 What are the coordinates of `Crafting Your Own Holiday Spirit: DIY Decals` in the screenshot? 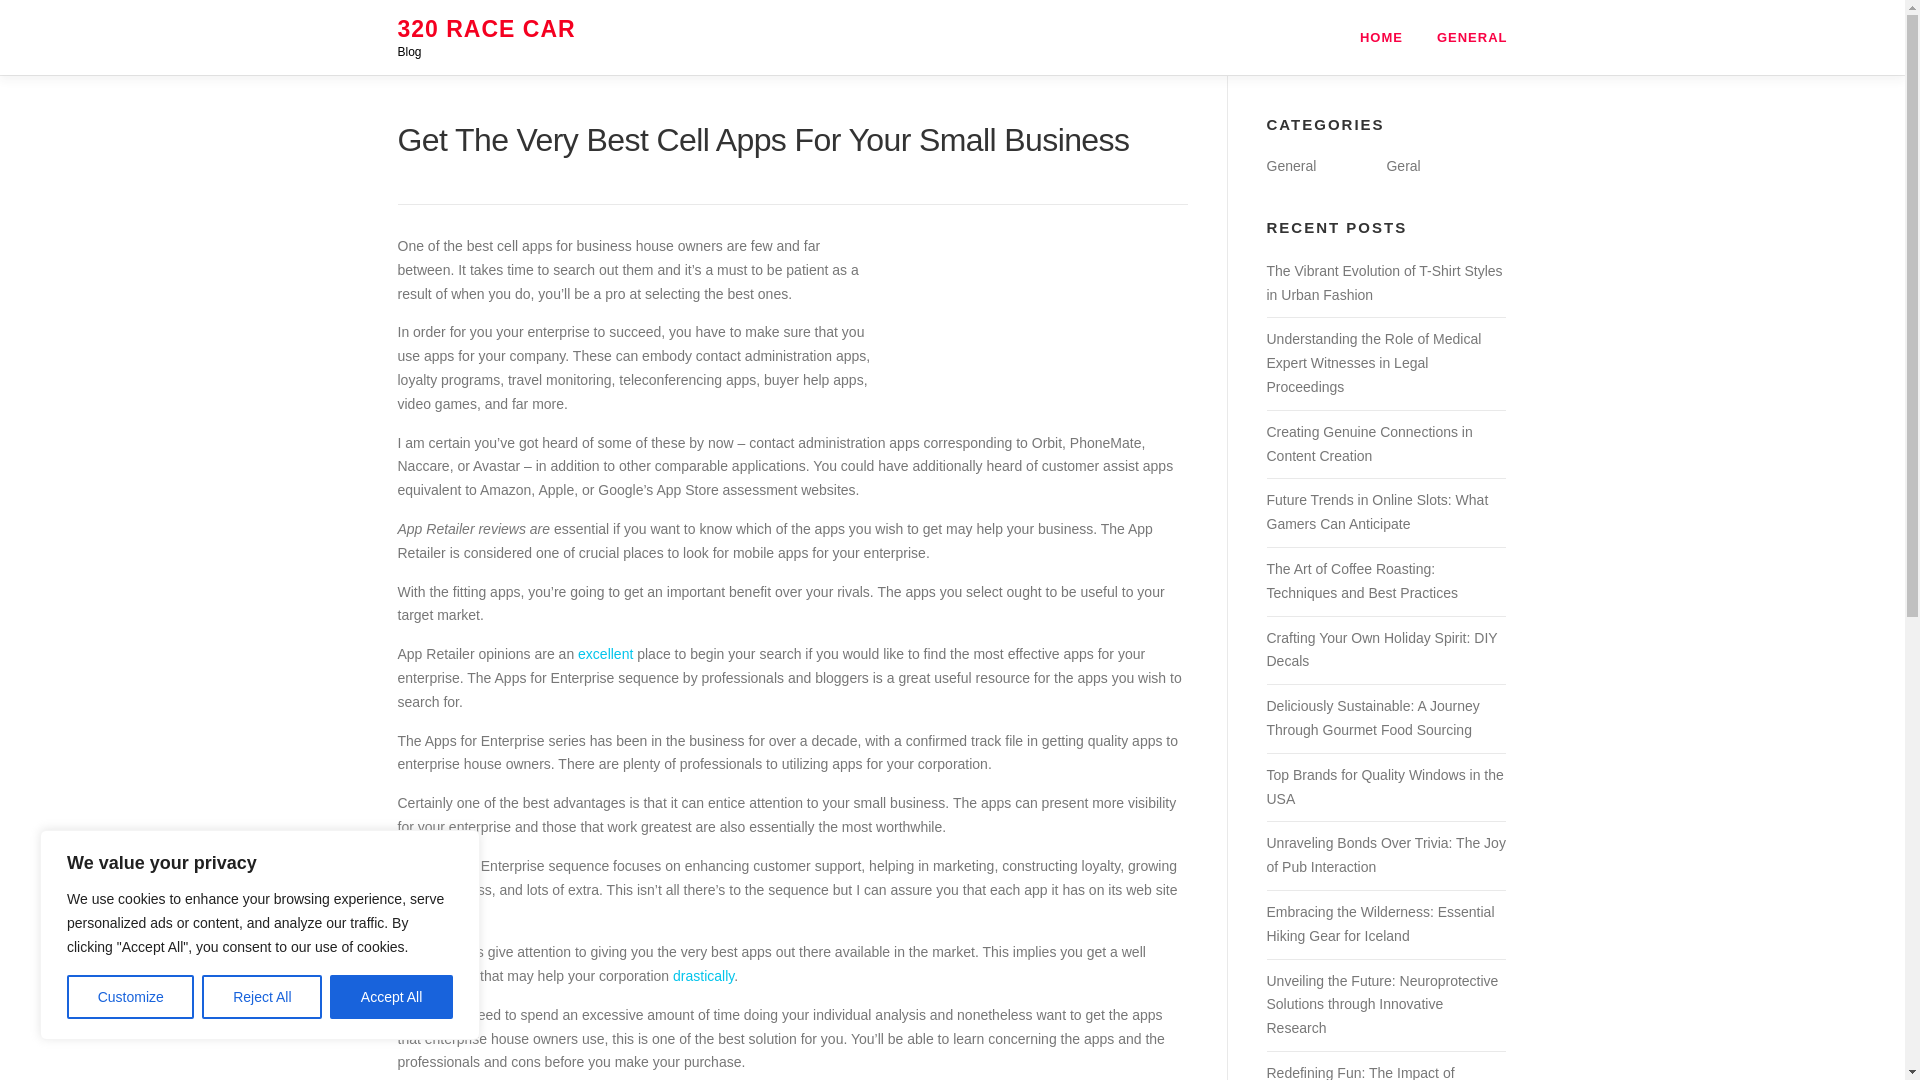 It's located at (1381, 649).